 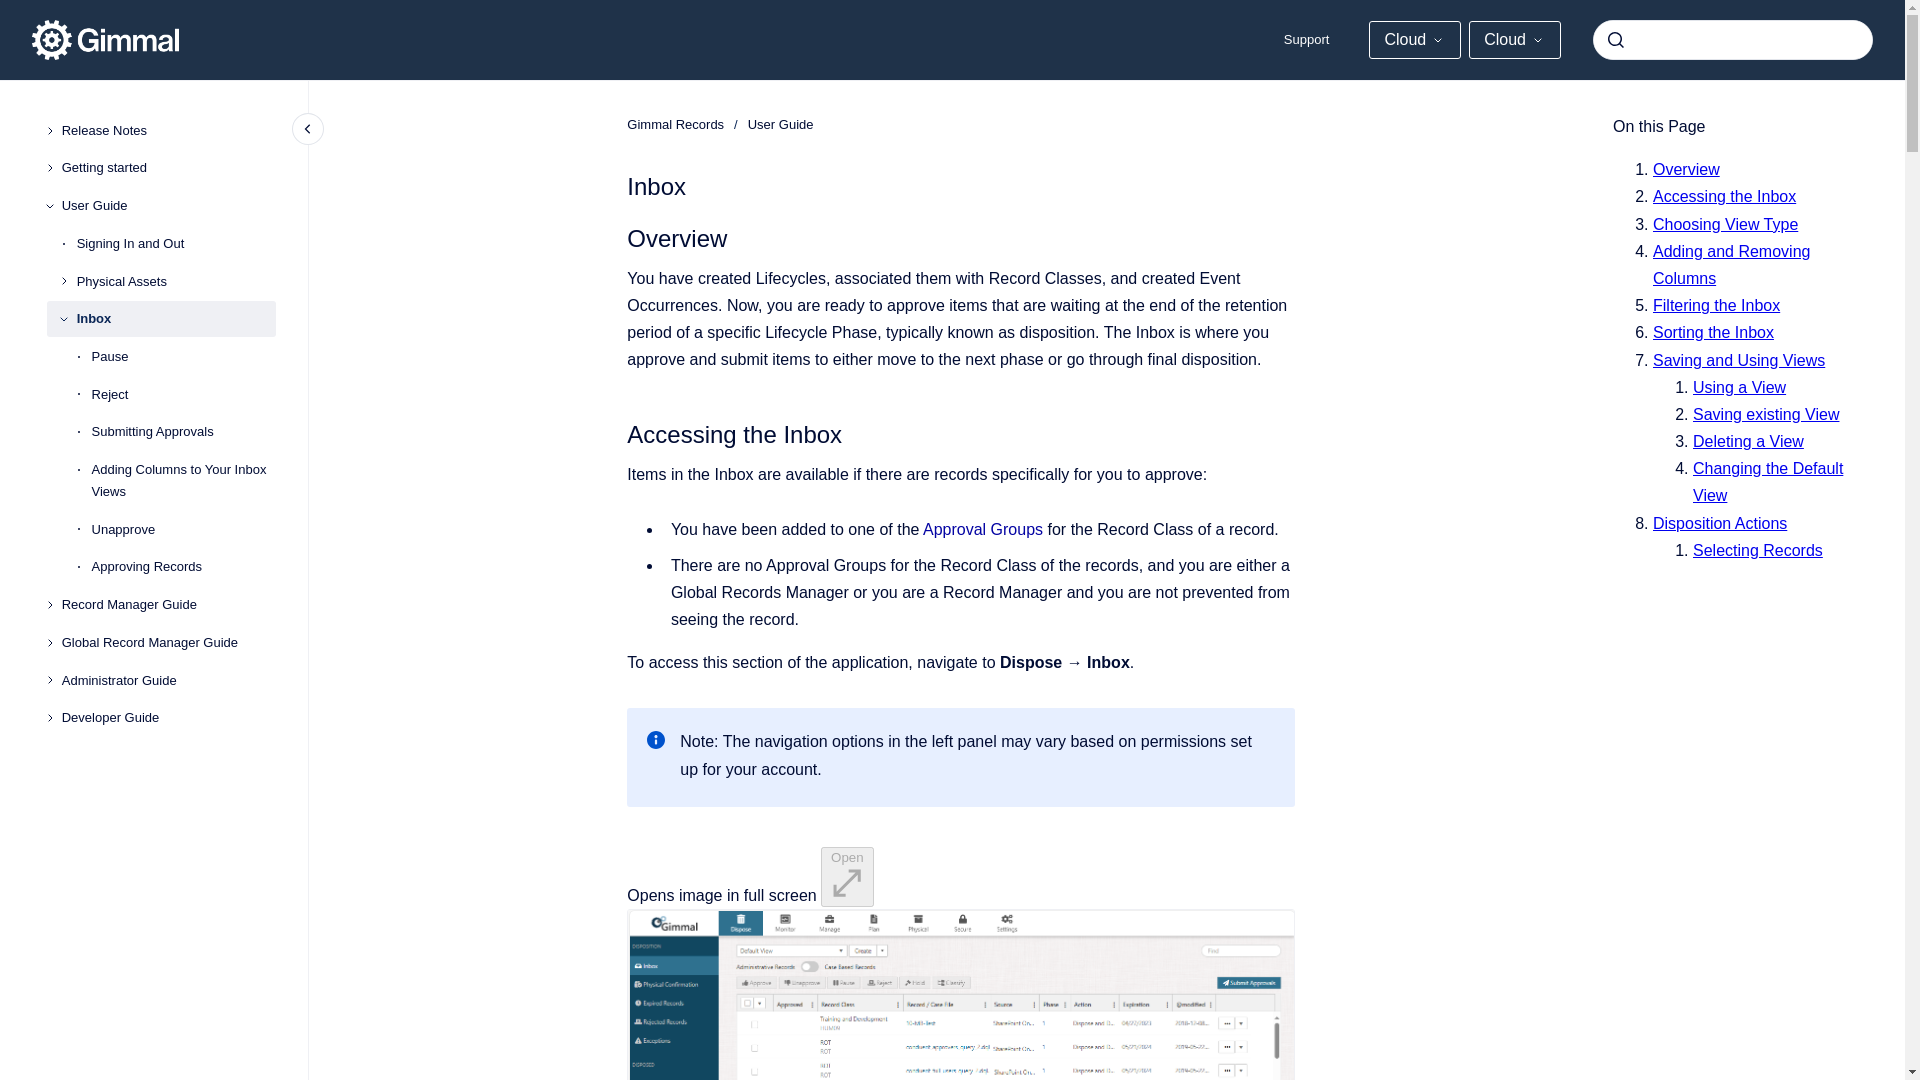 I want to click on Release Notes, so click(x=168, y=131).